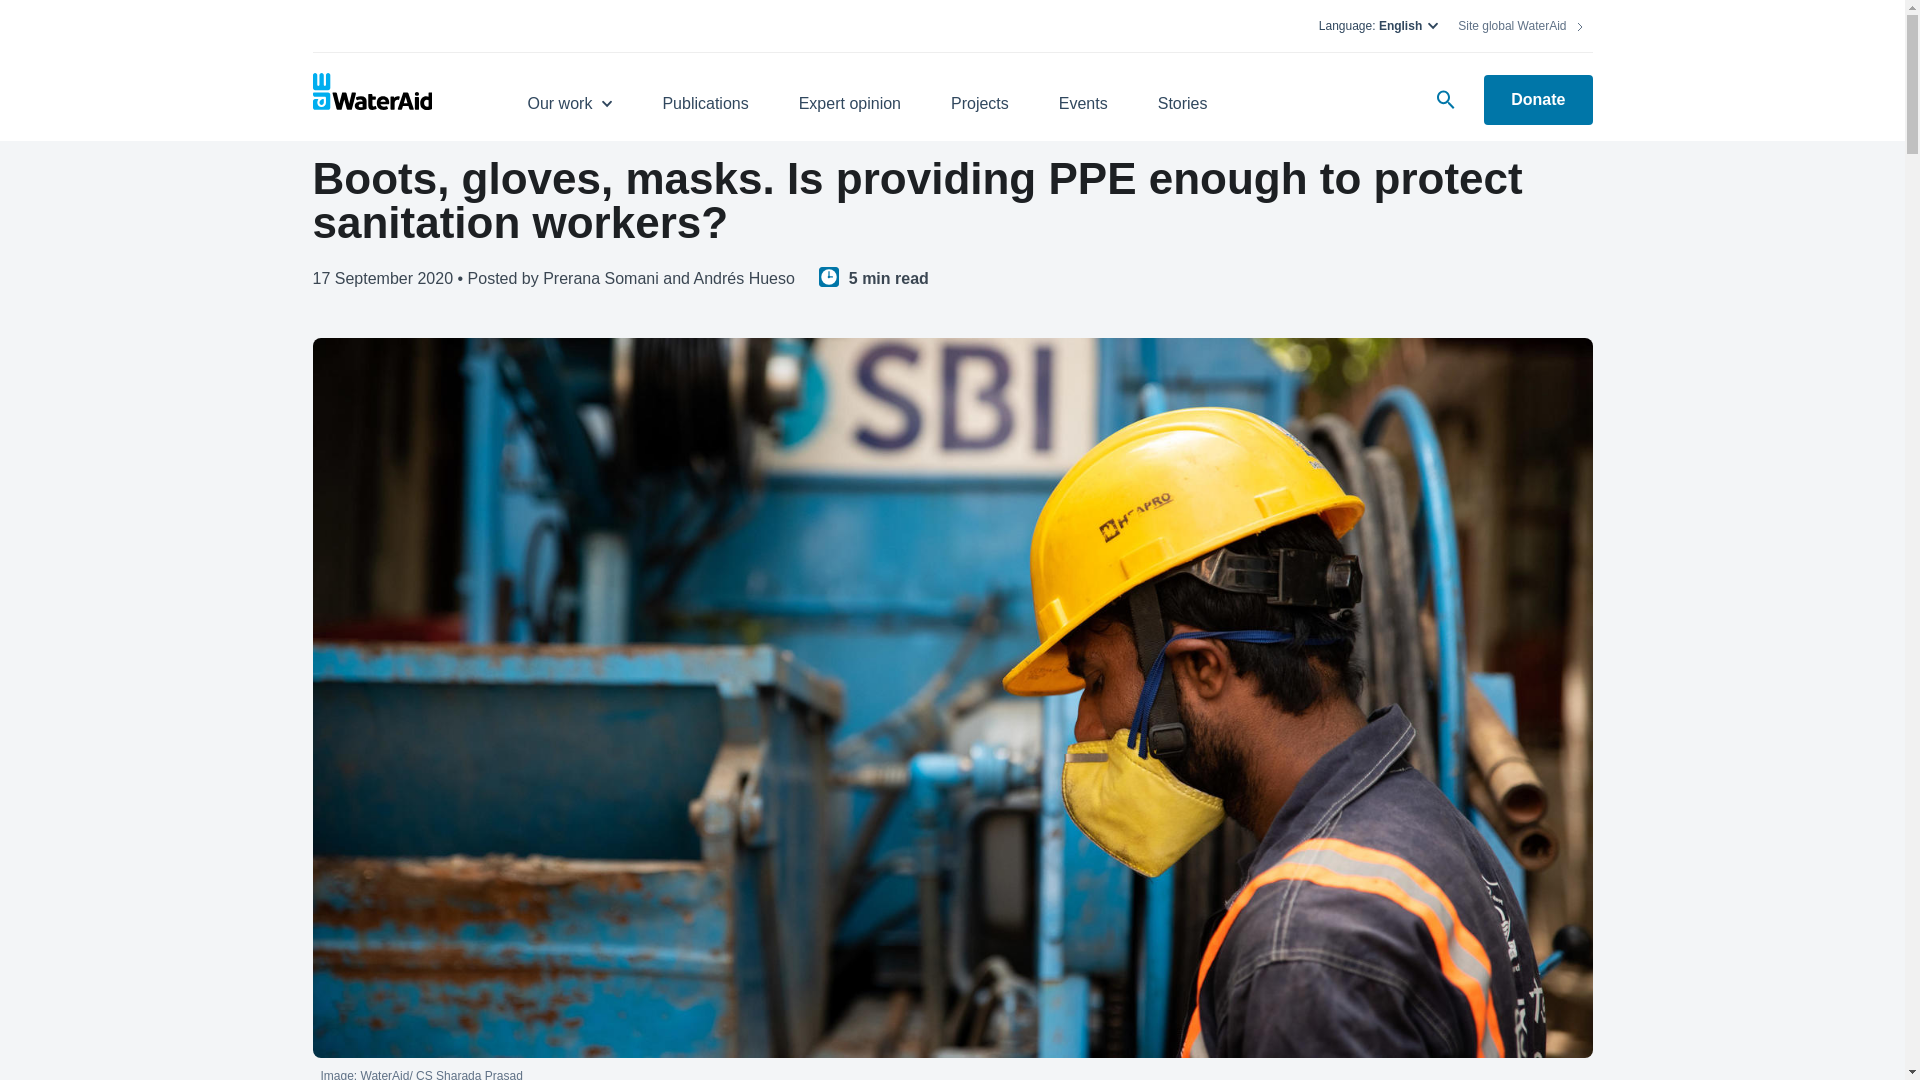  What do you see at coordinates (980, 93) in the screenshot?
I see `Projects` at bounding box center [980, 93].